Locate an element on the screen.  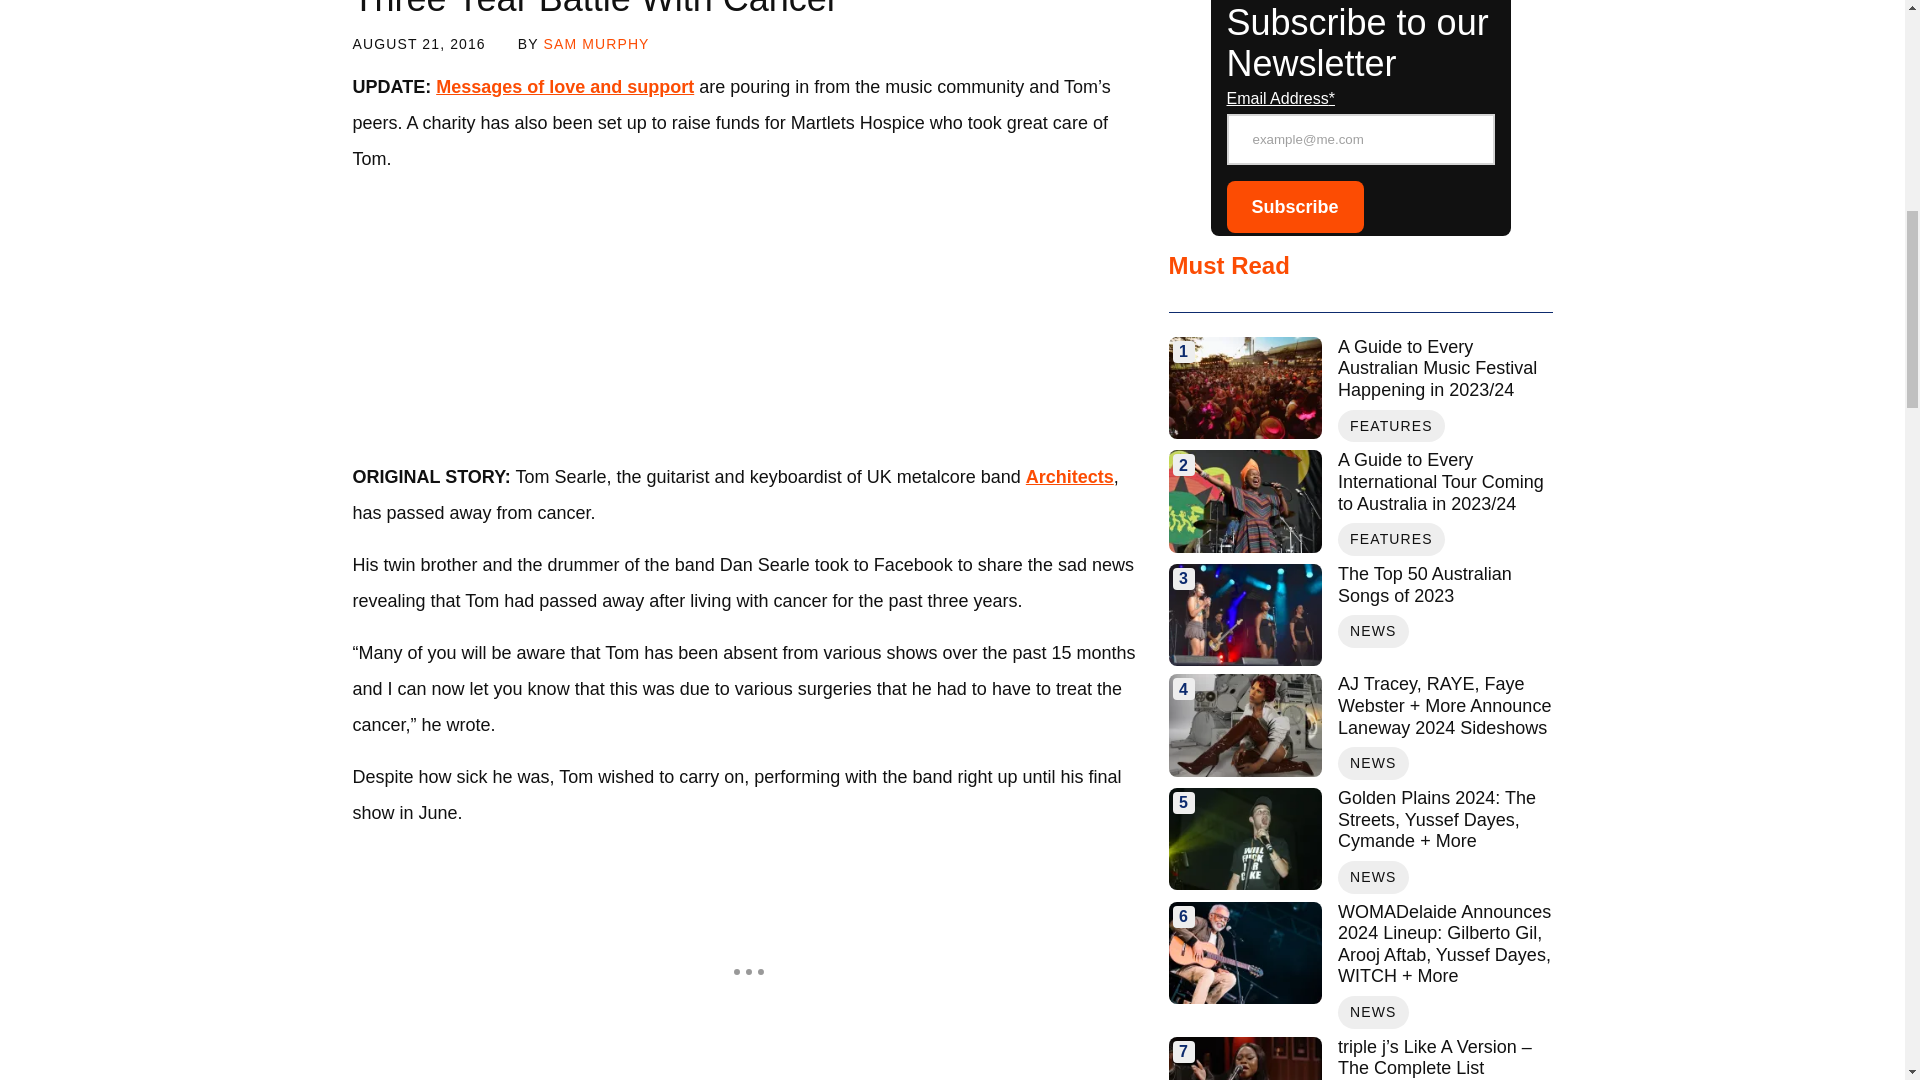
Messages of love and support is located at coordinates (564, 86).